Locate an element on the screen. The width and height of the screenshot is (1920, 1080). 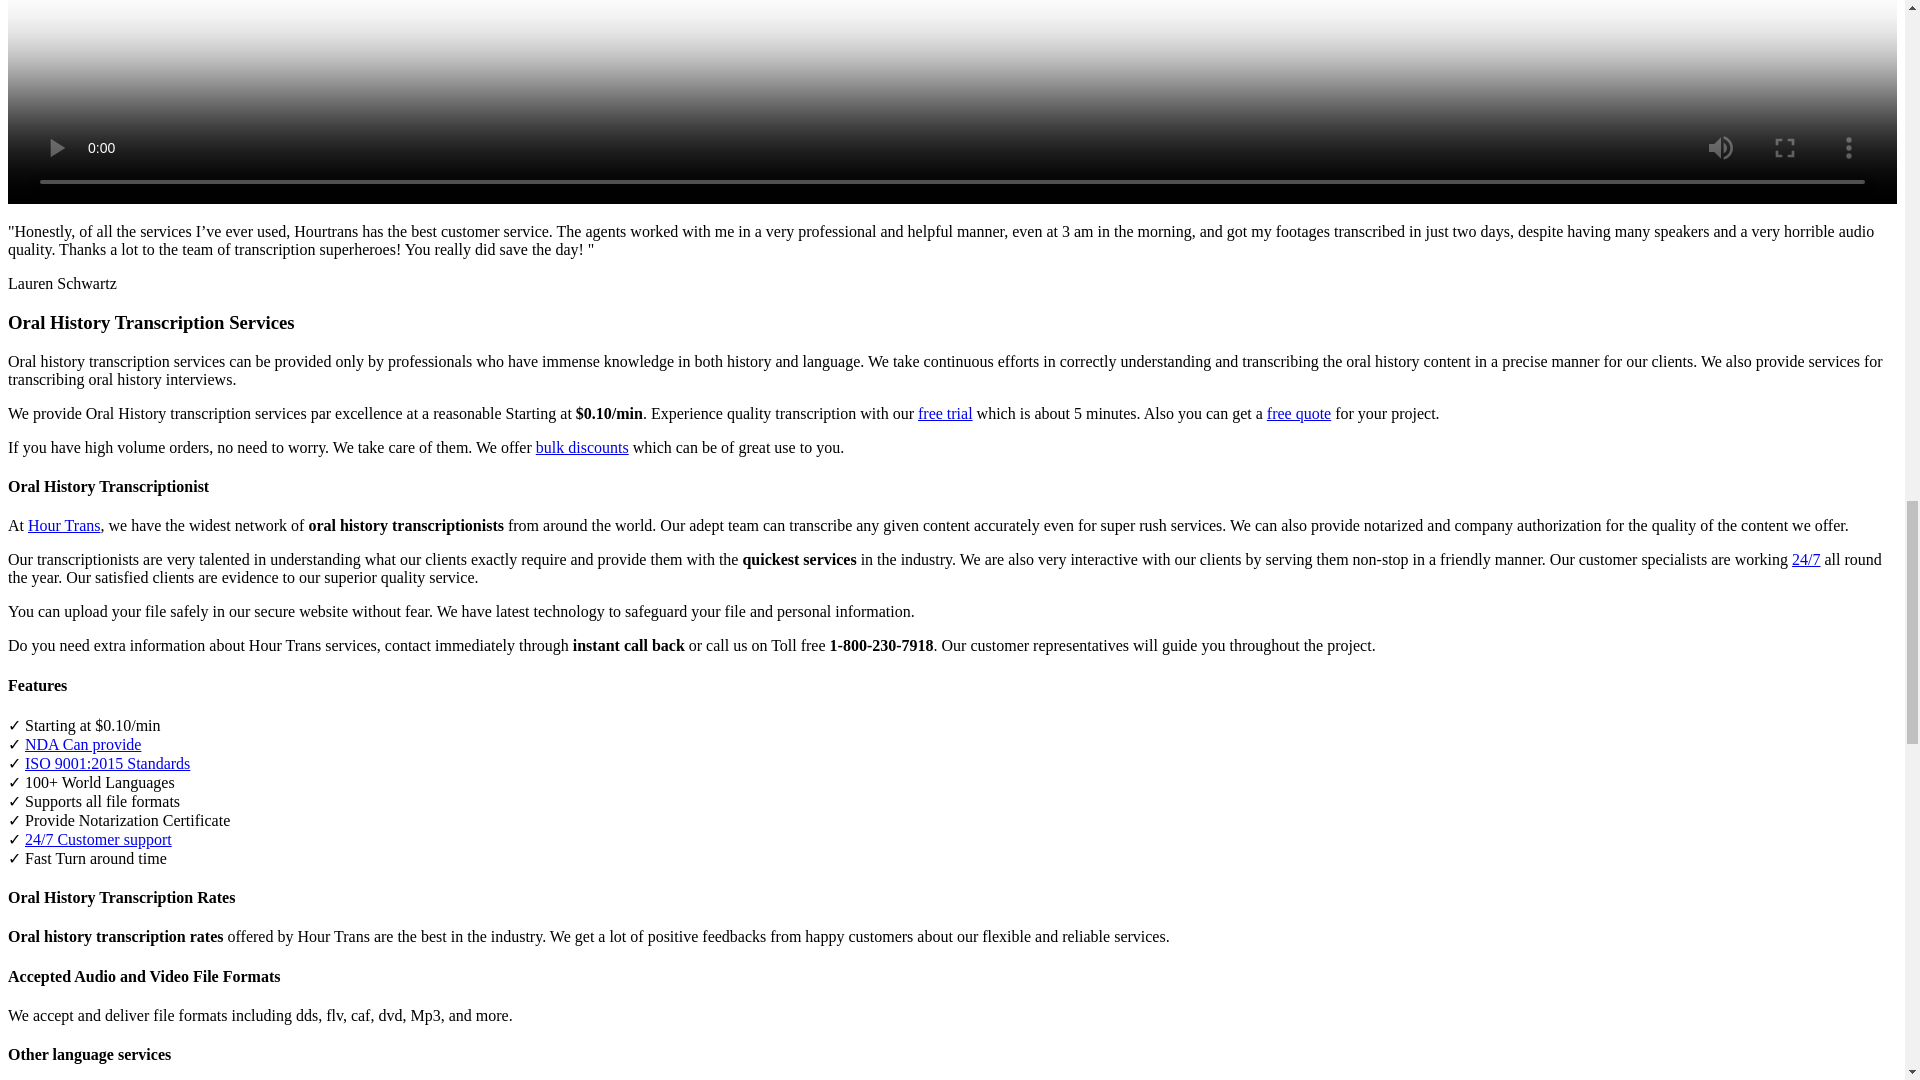
free trial is located at coordinates (945, 414).